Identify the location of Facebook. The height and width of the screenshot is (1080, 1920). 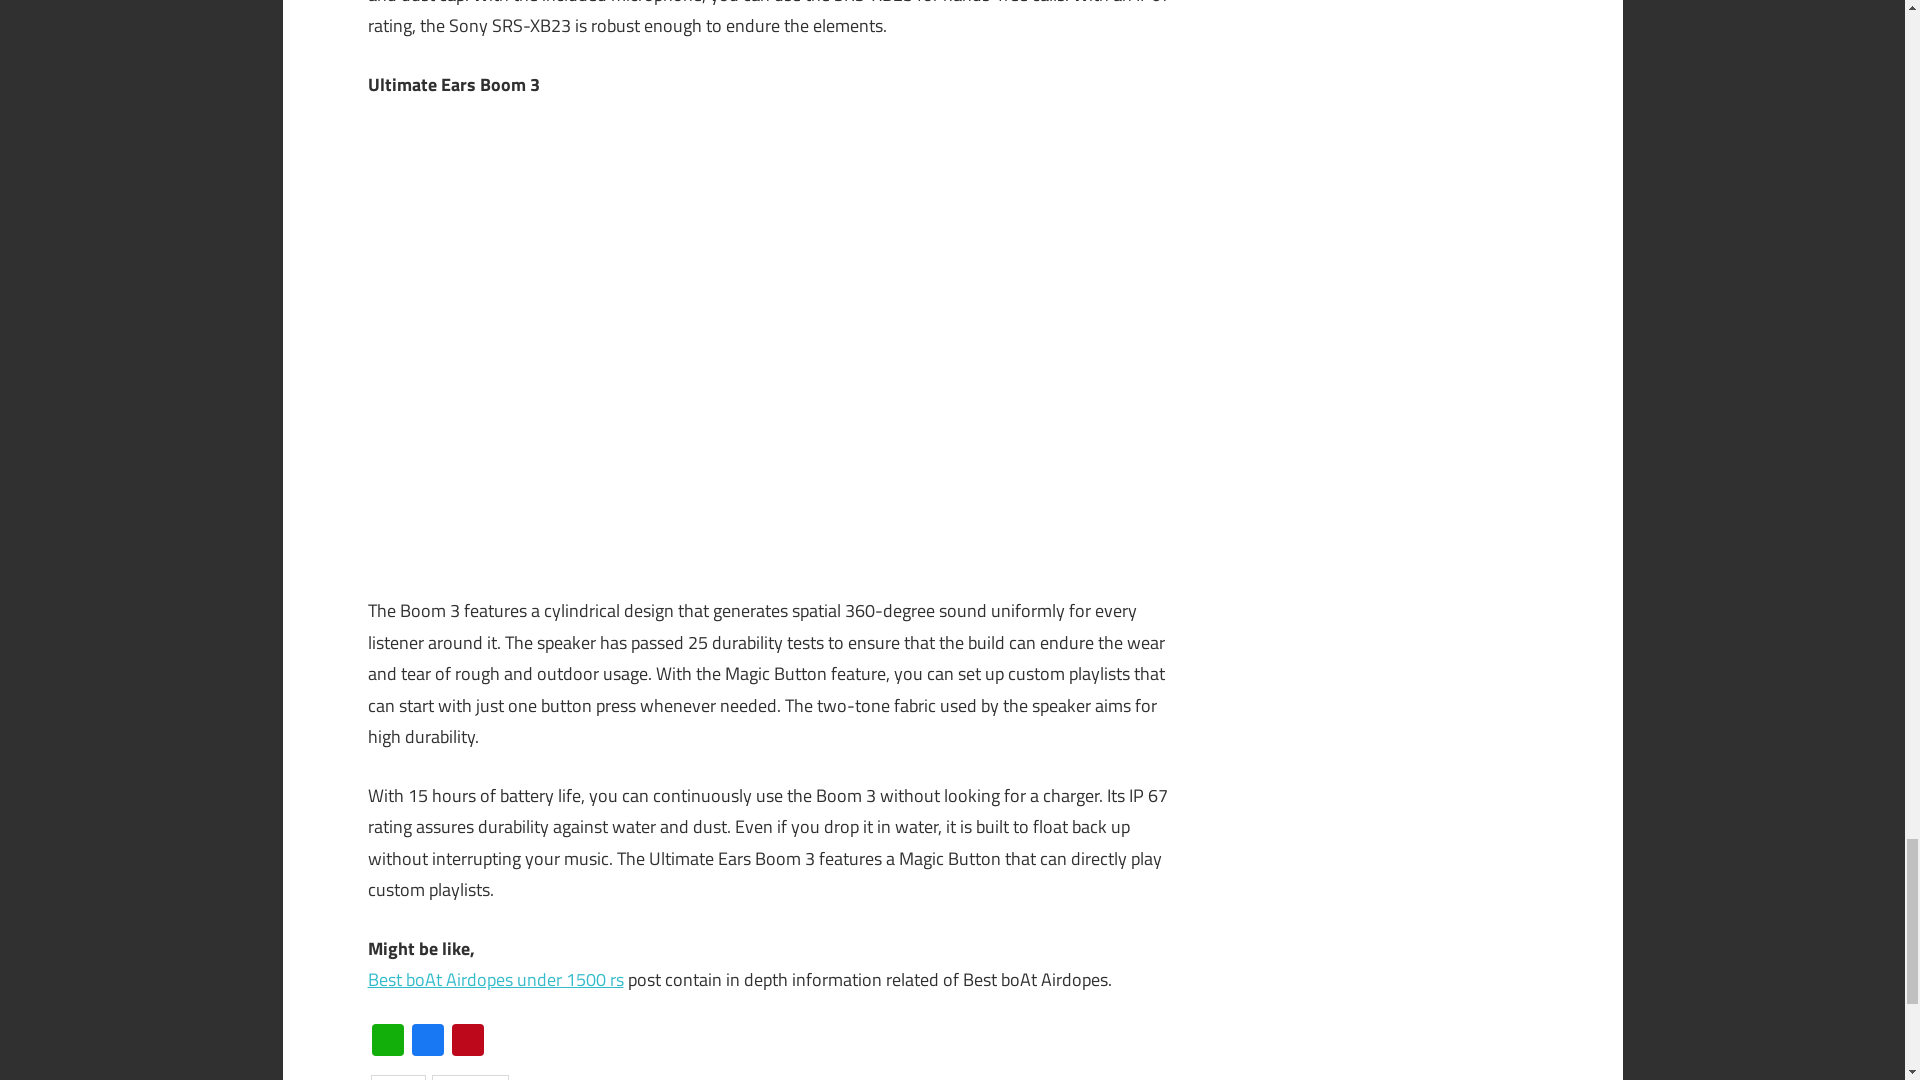
(427, 1040).